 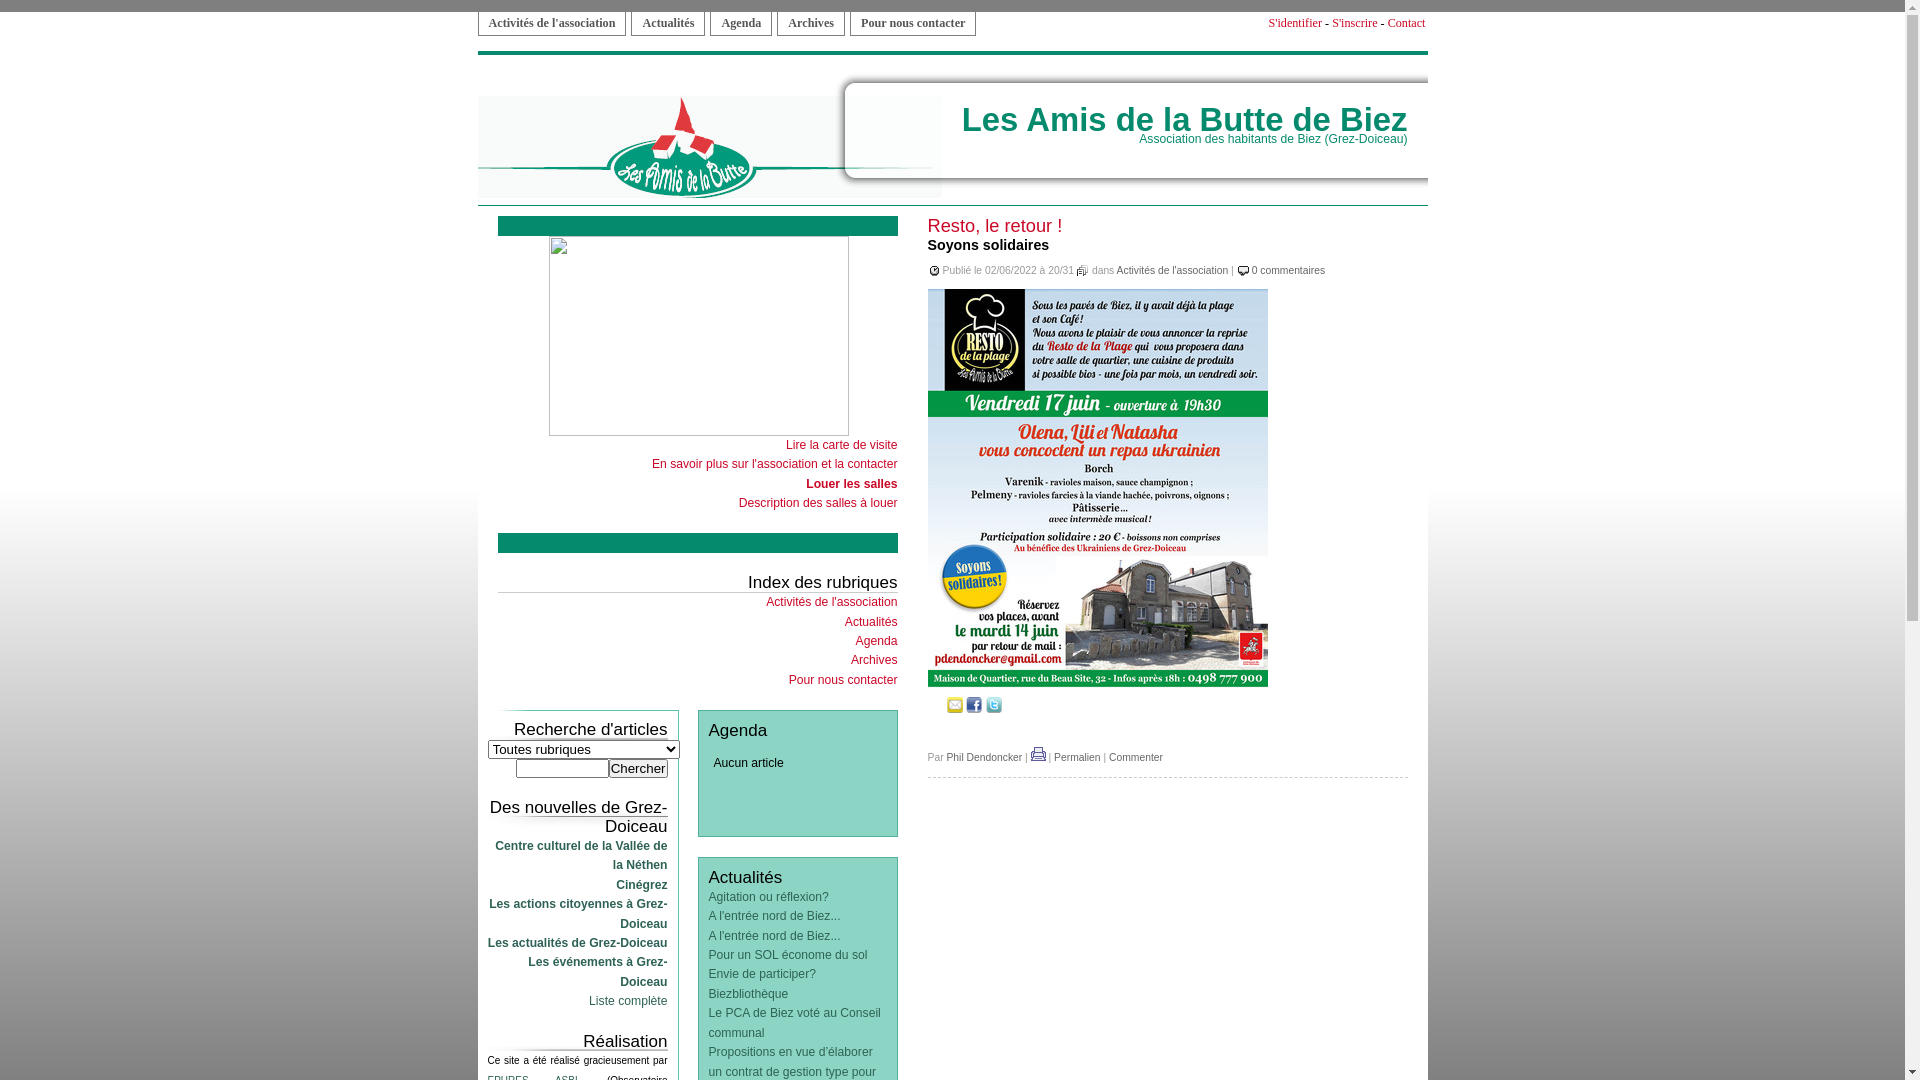 What do you see at coordinates (741, 24) in the screenshot?
I see `Agenda` at bounding box center [741, 24].